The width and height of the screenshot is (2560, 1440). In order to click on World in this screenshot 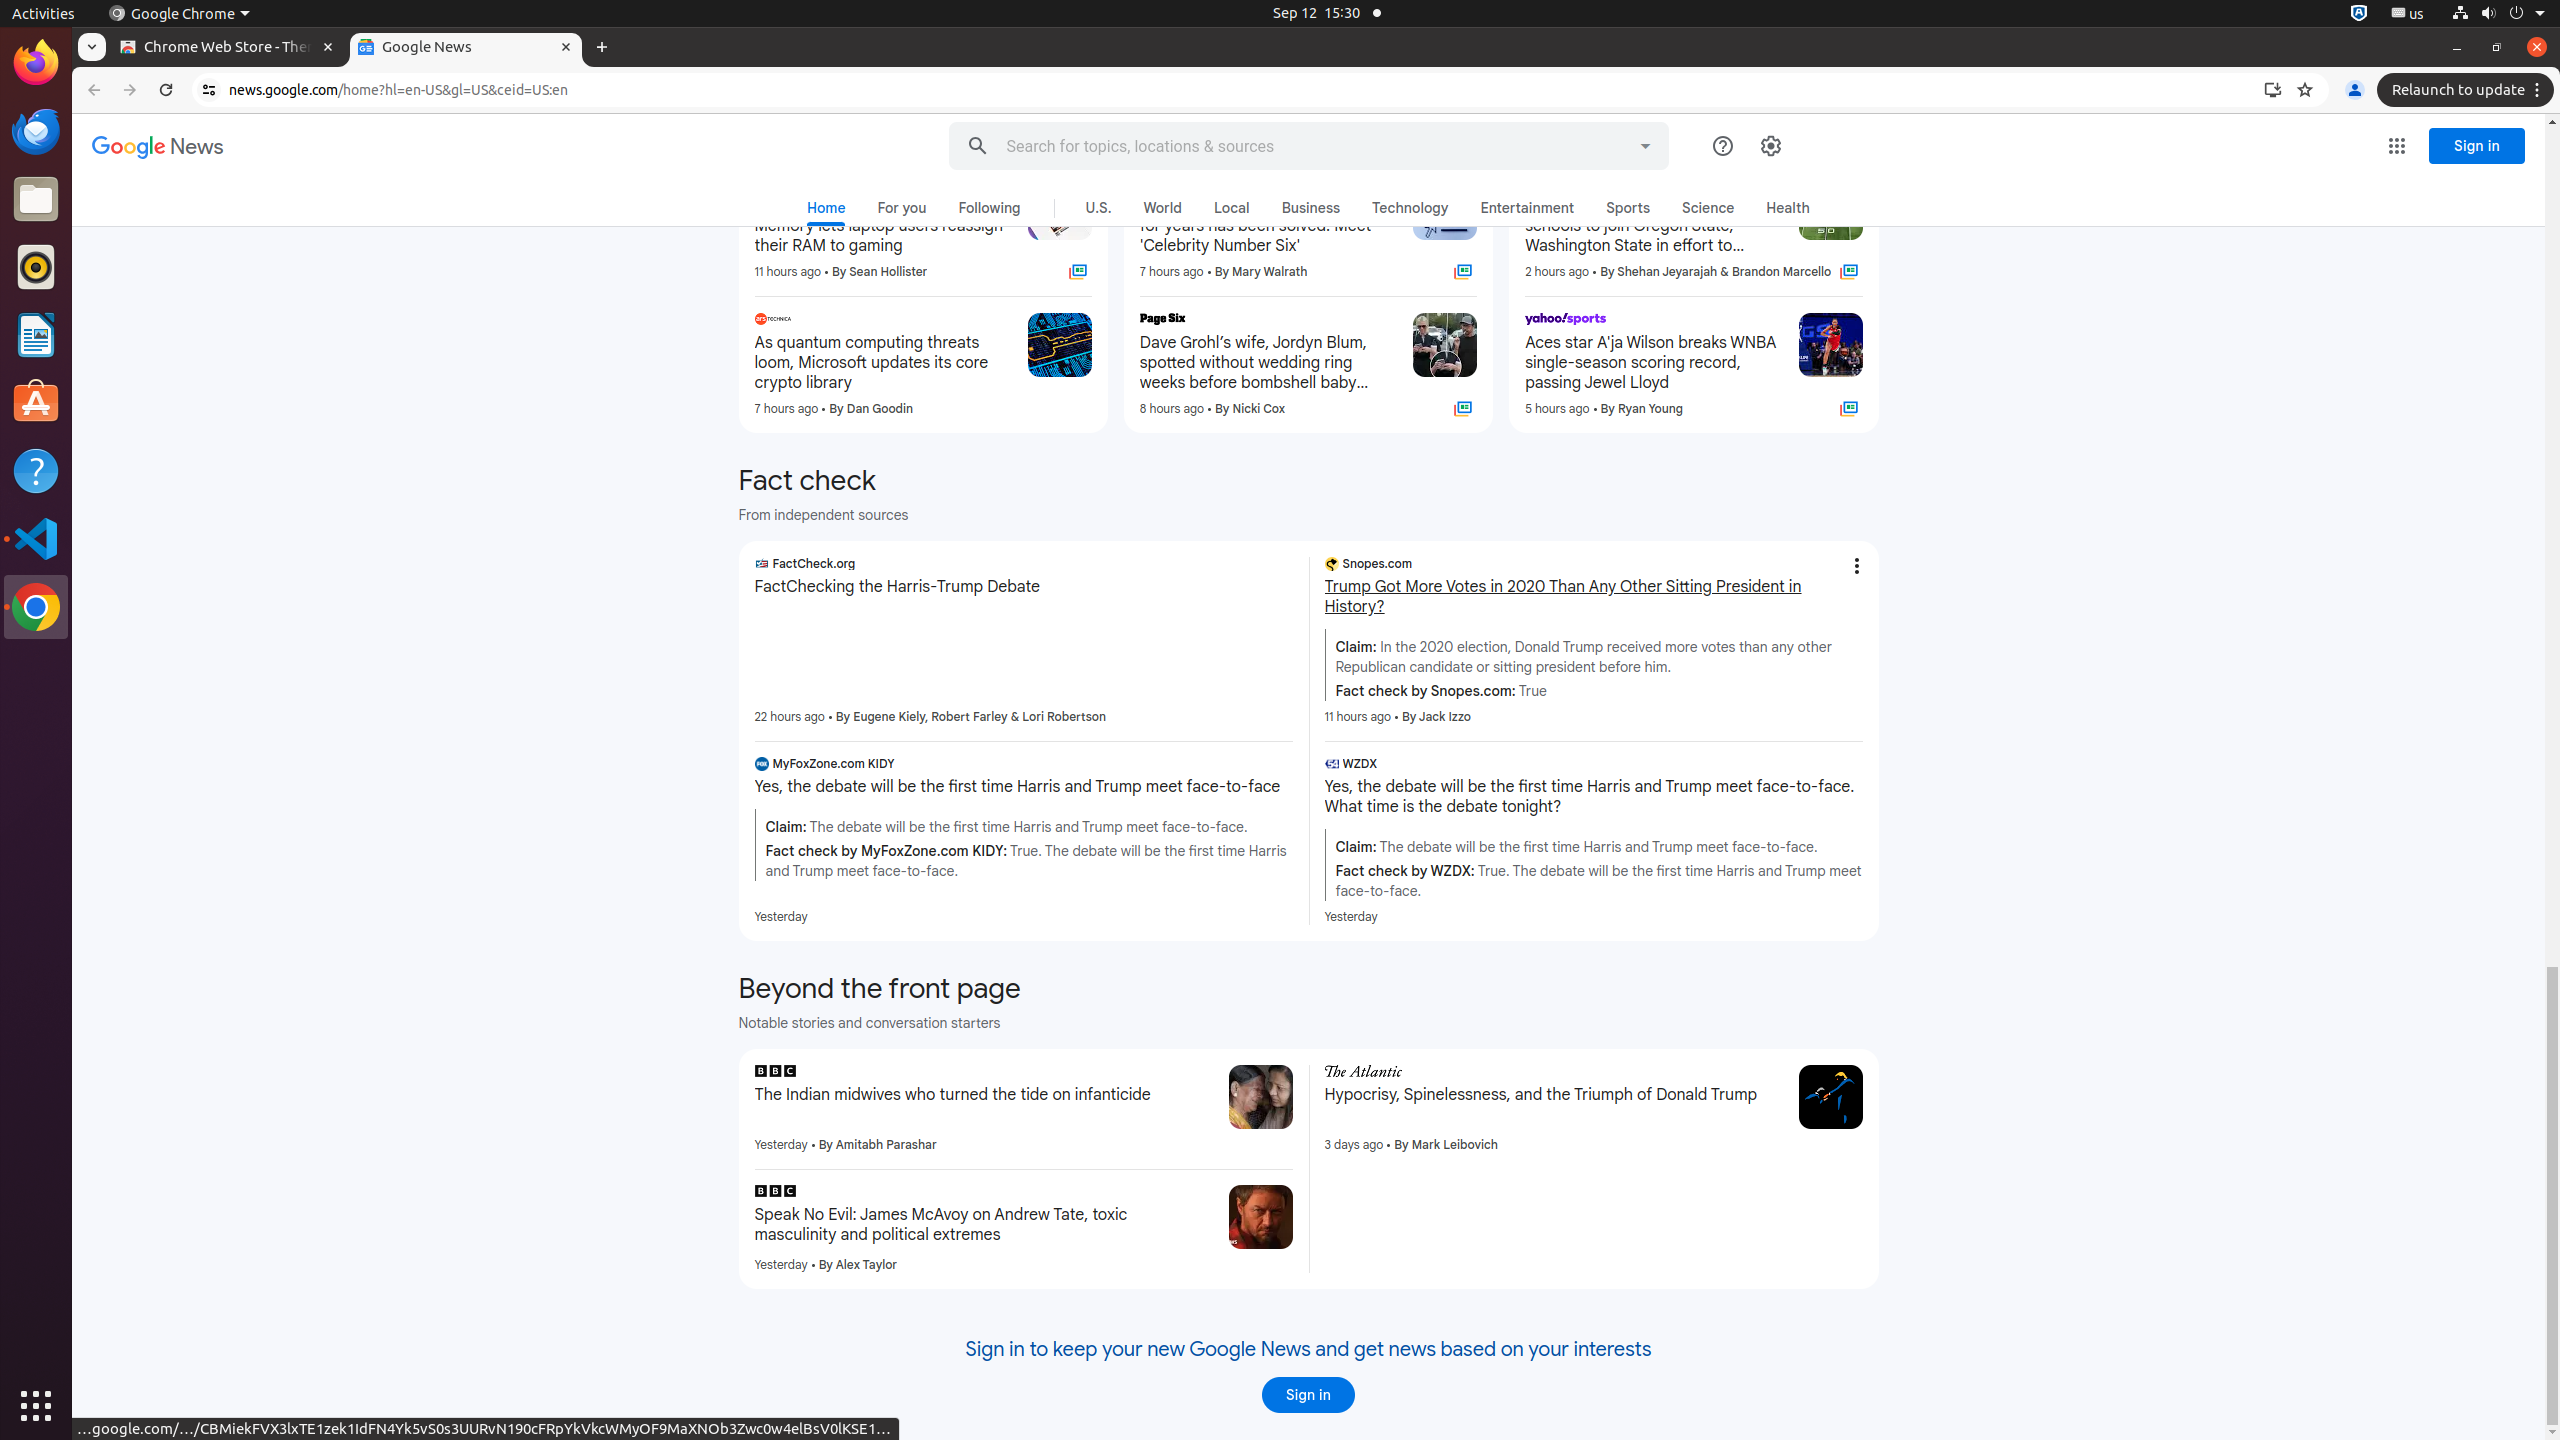, I will do `click(1162, 208)`.